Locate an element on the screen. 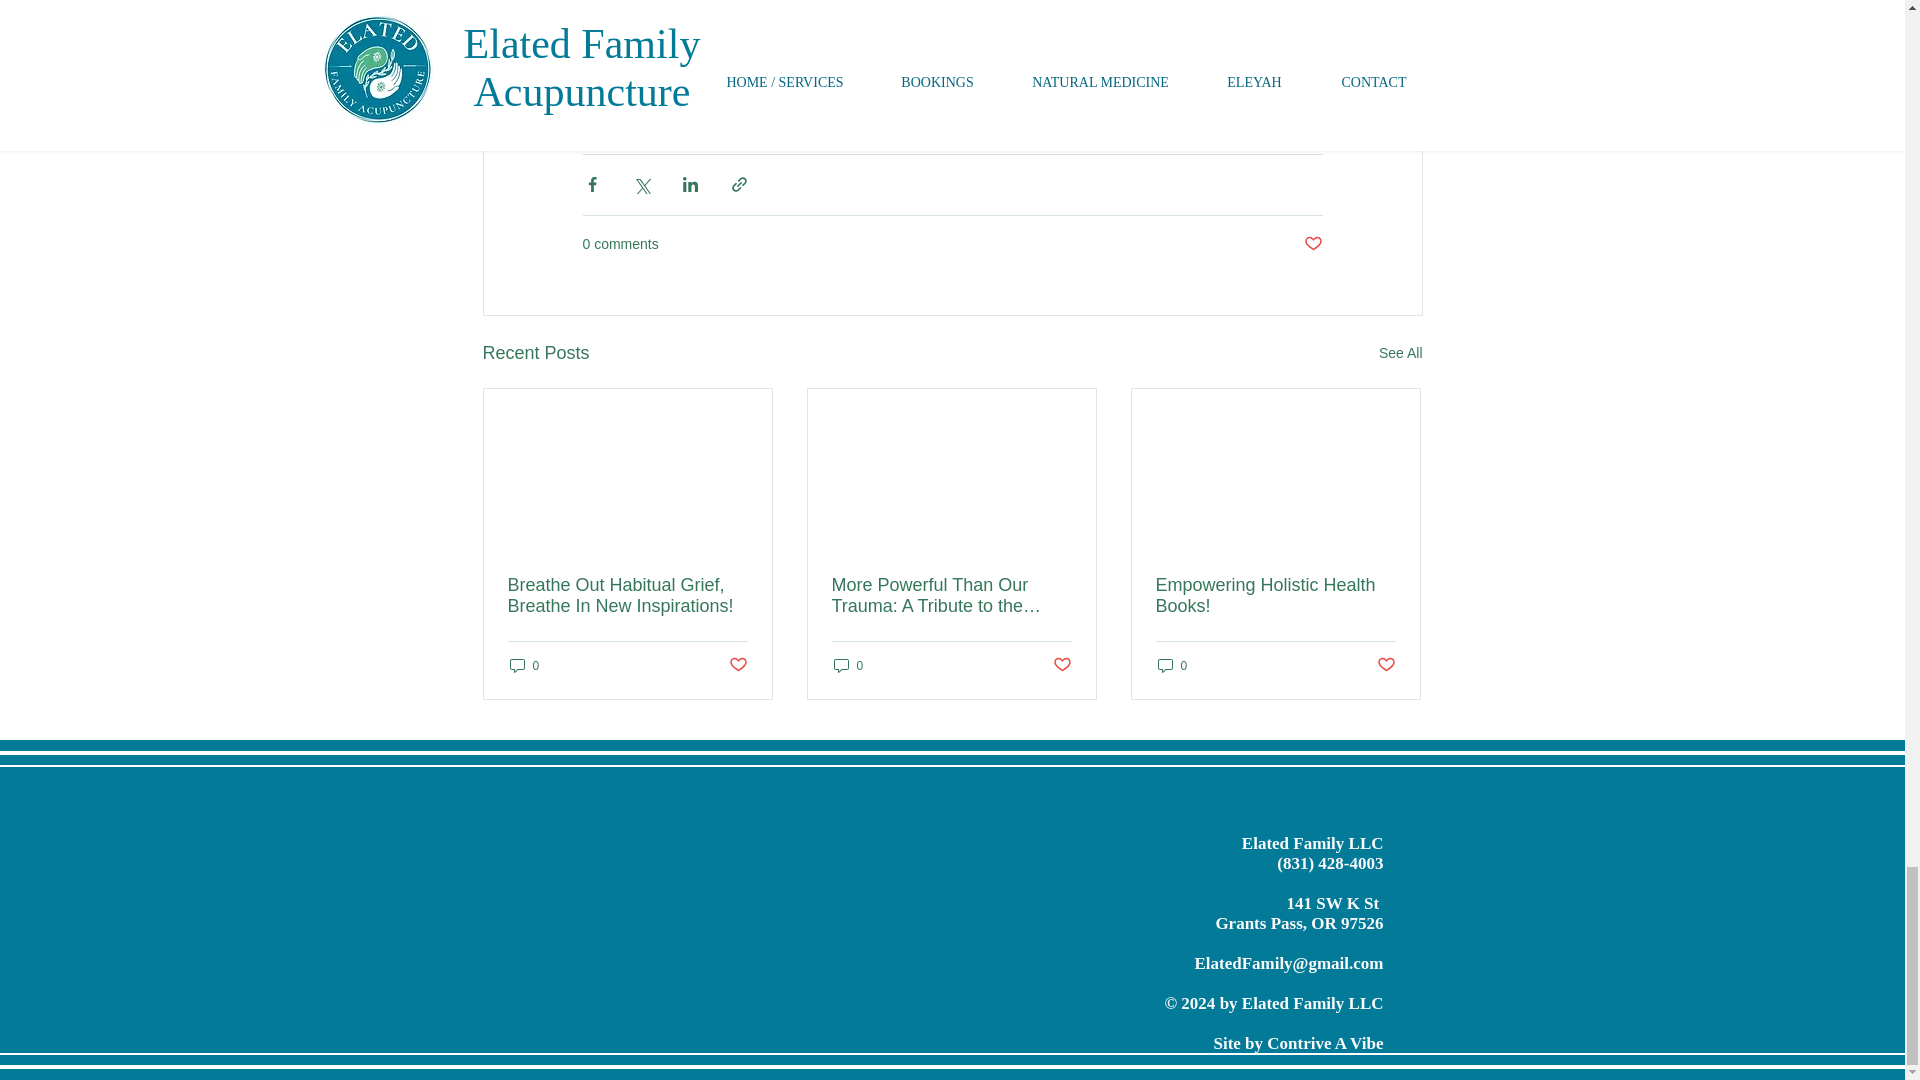  See All is located at coordinates (1400, 354).